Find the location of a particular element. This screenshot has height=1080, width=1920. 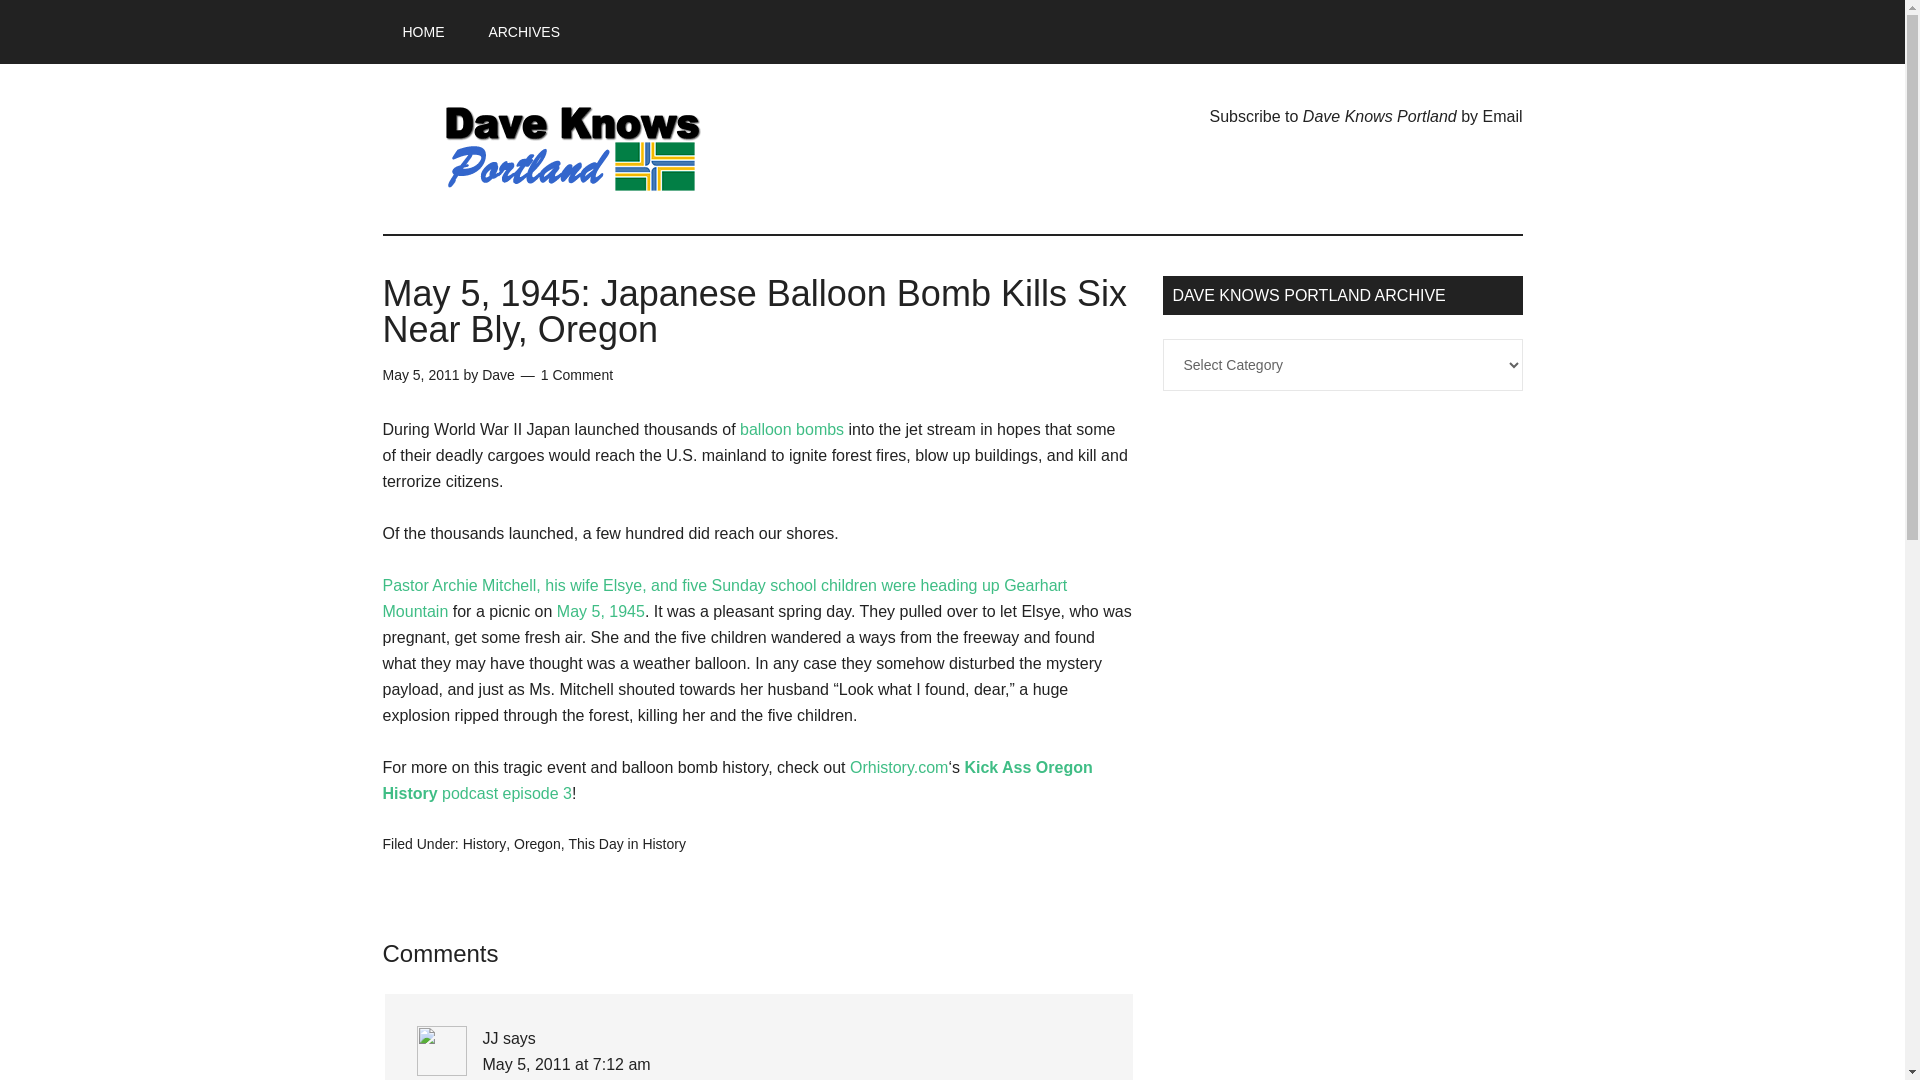

HOME is located at coordinates (423, 32).